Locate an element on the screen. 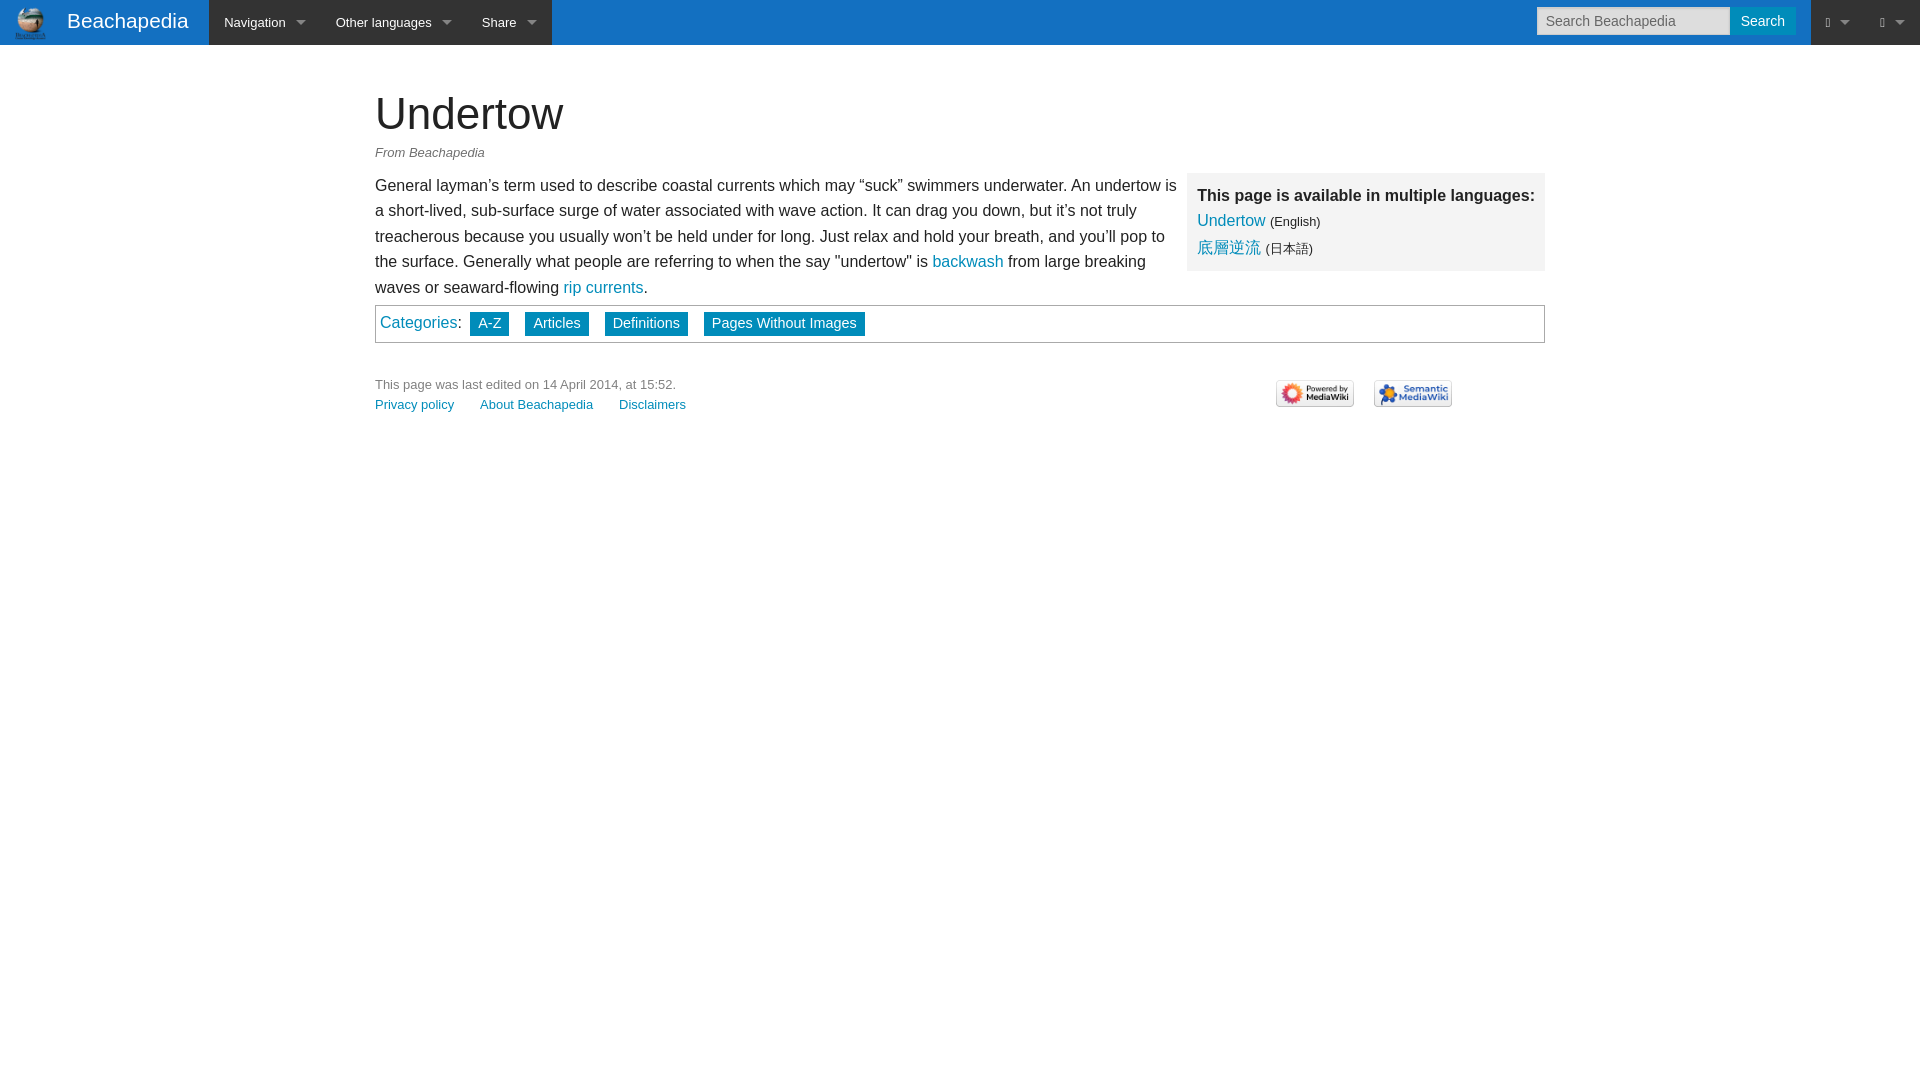 Image resolution: width=1920 pixels, height=1080 pixels. Related changes is located at coordinates (1837, 112).